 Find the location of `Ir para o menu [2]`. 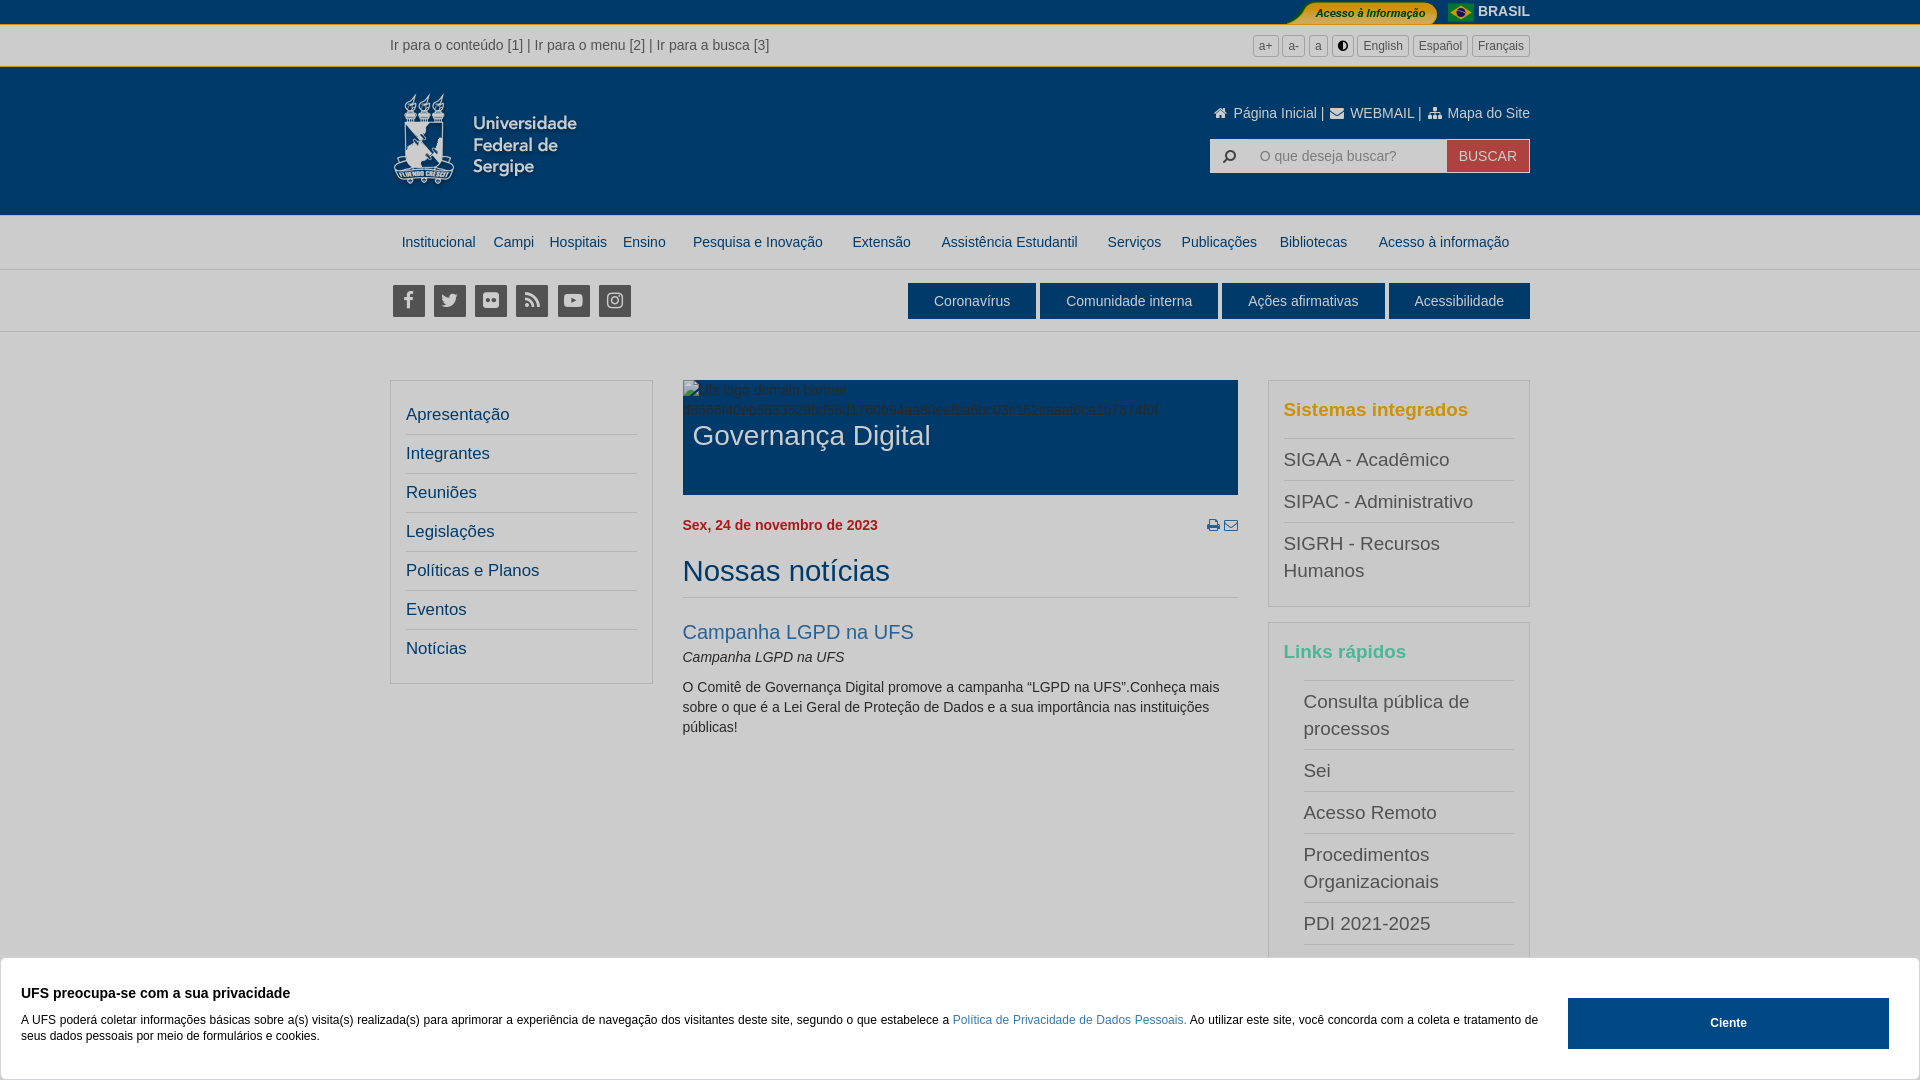

Ir para o menu [2] is located at coordinates (590, 45).